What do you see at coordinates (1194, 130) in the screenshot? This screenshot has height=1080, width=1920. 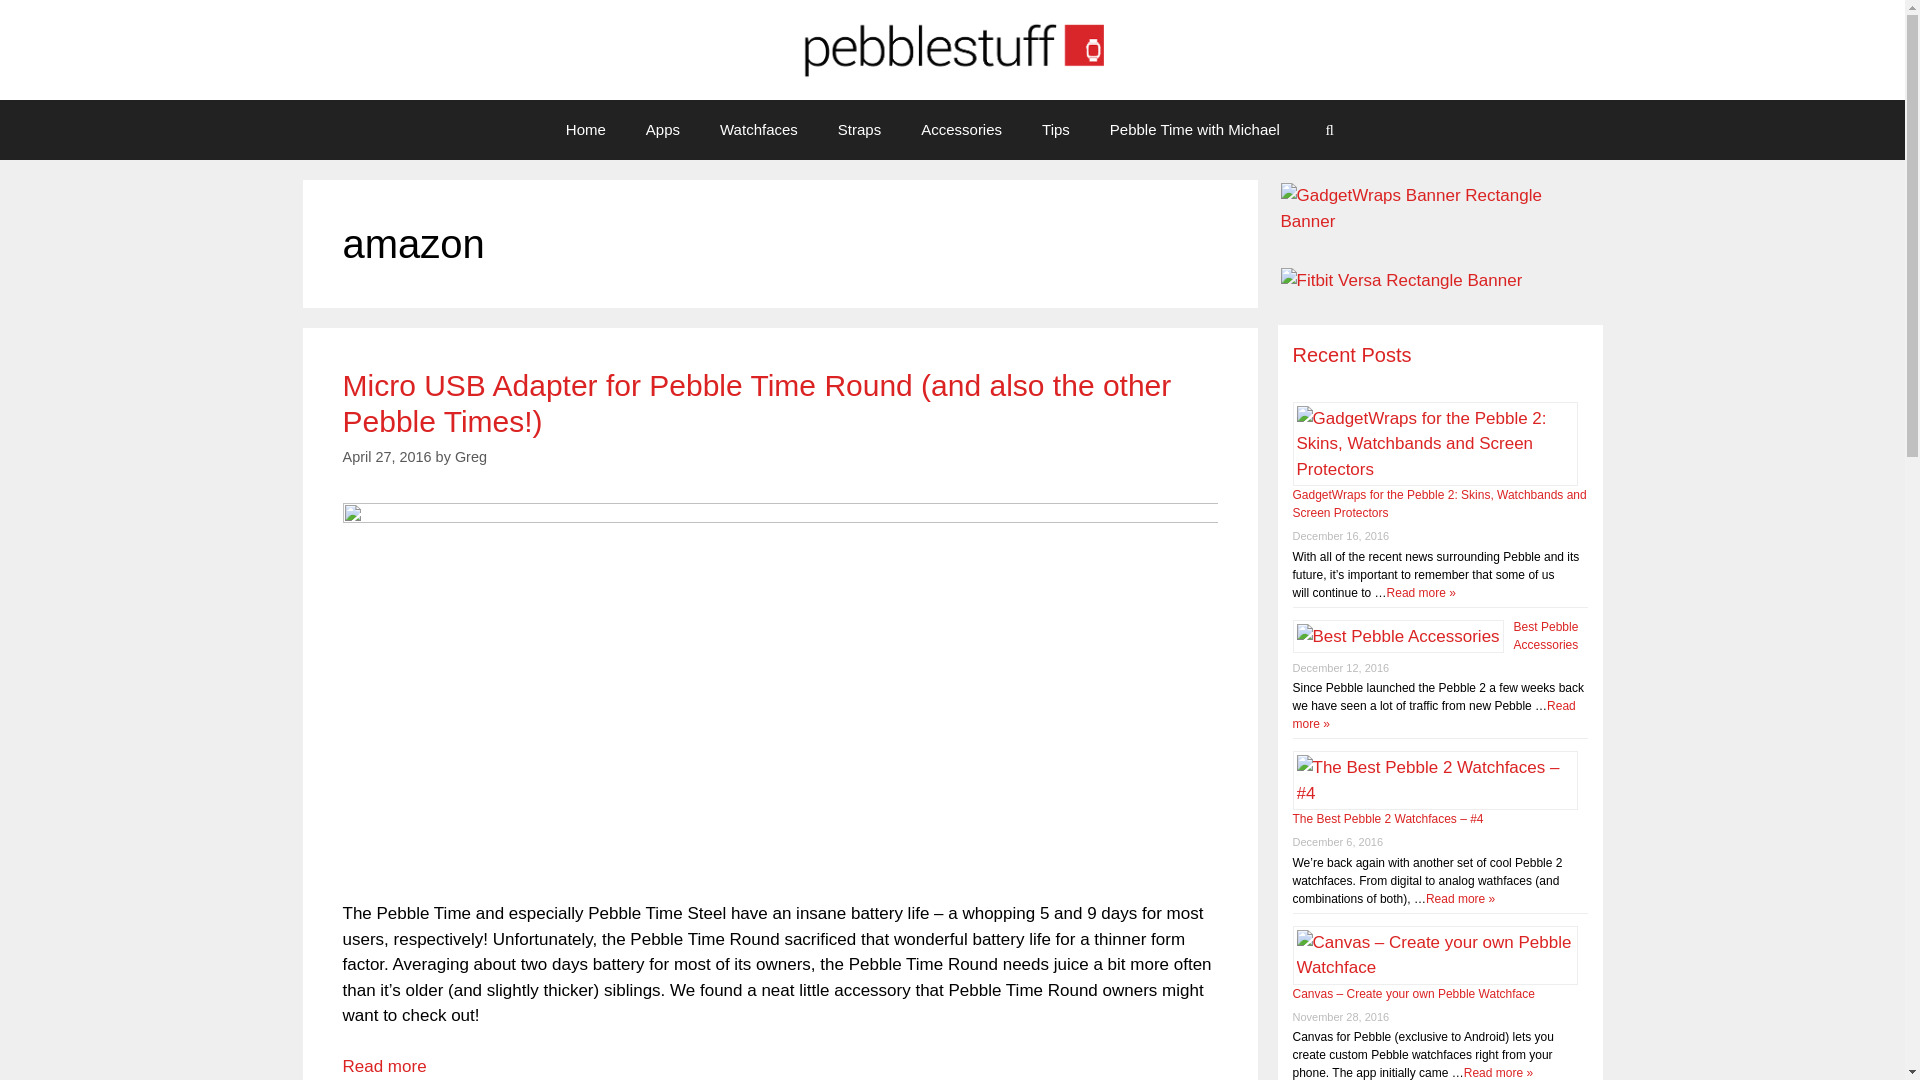 I see `Pebble Time with Michael` at bounding box center [1194, 130].